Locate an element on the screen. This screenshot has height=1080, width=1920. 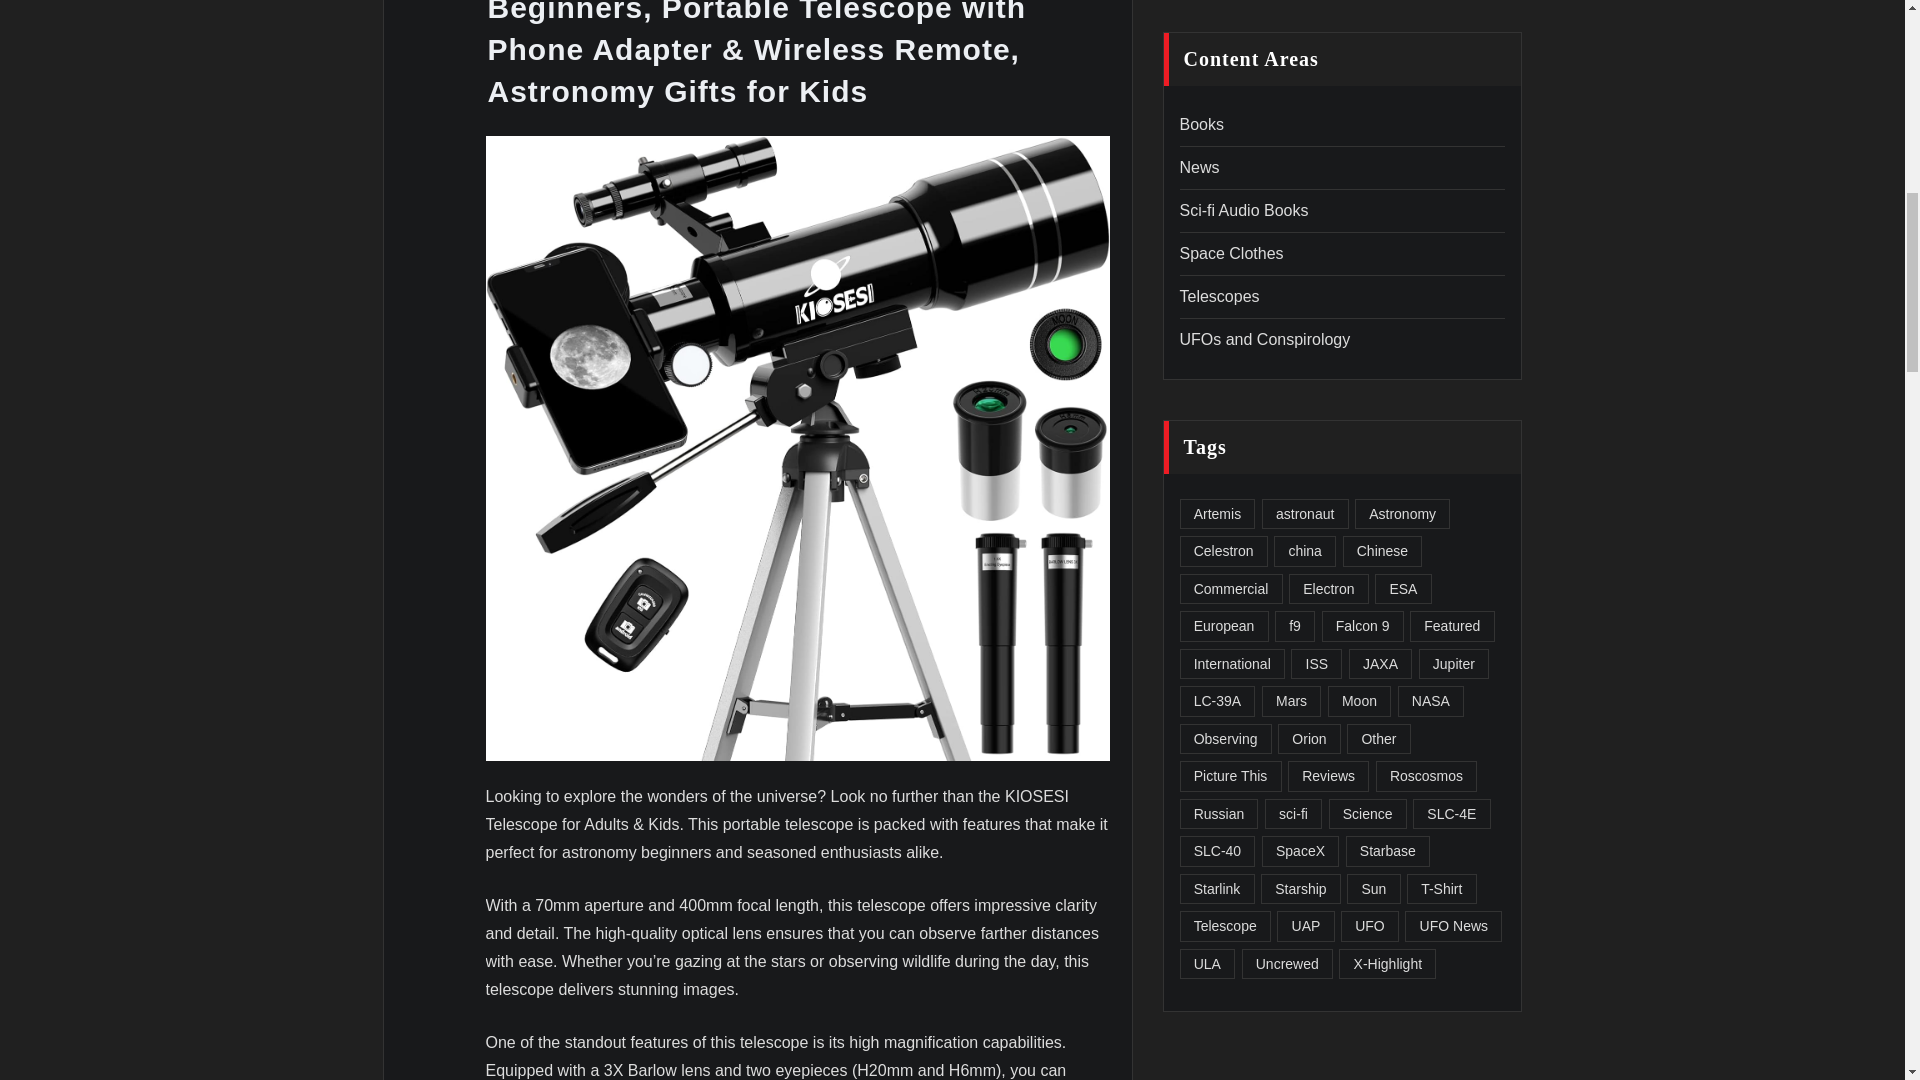
Sci-fi Audio Books is located at coordinates (1244, 210).